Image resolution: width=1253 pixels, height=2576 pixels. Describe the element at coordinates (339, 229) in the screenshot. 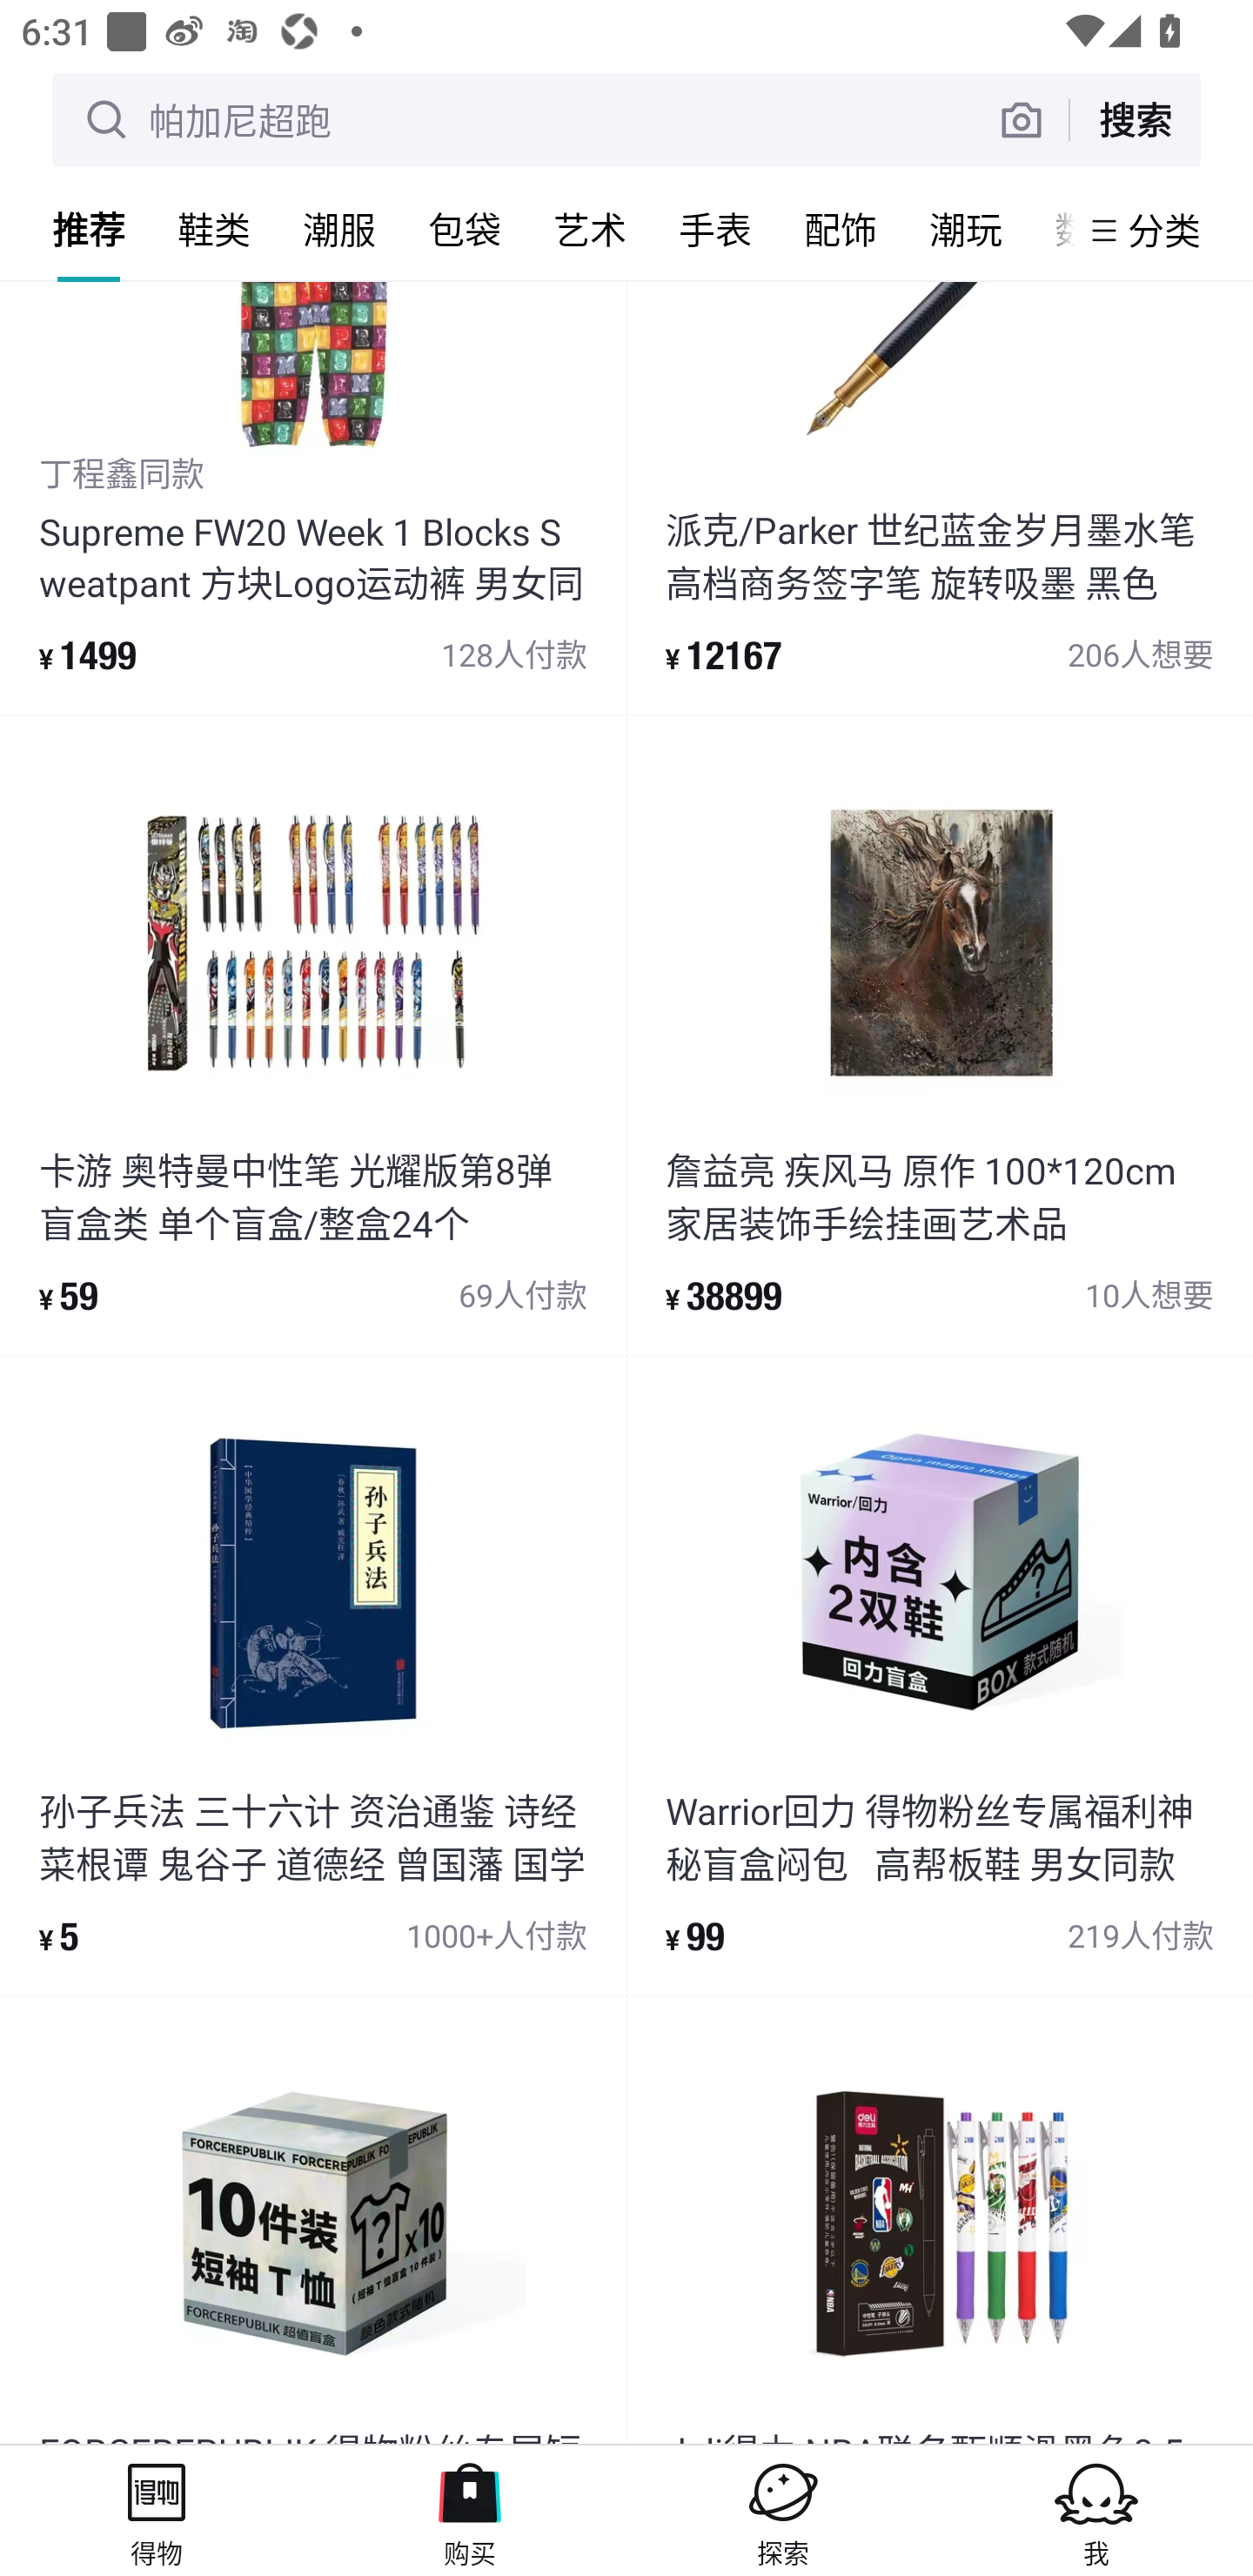

I see `潮服` at that location.